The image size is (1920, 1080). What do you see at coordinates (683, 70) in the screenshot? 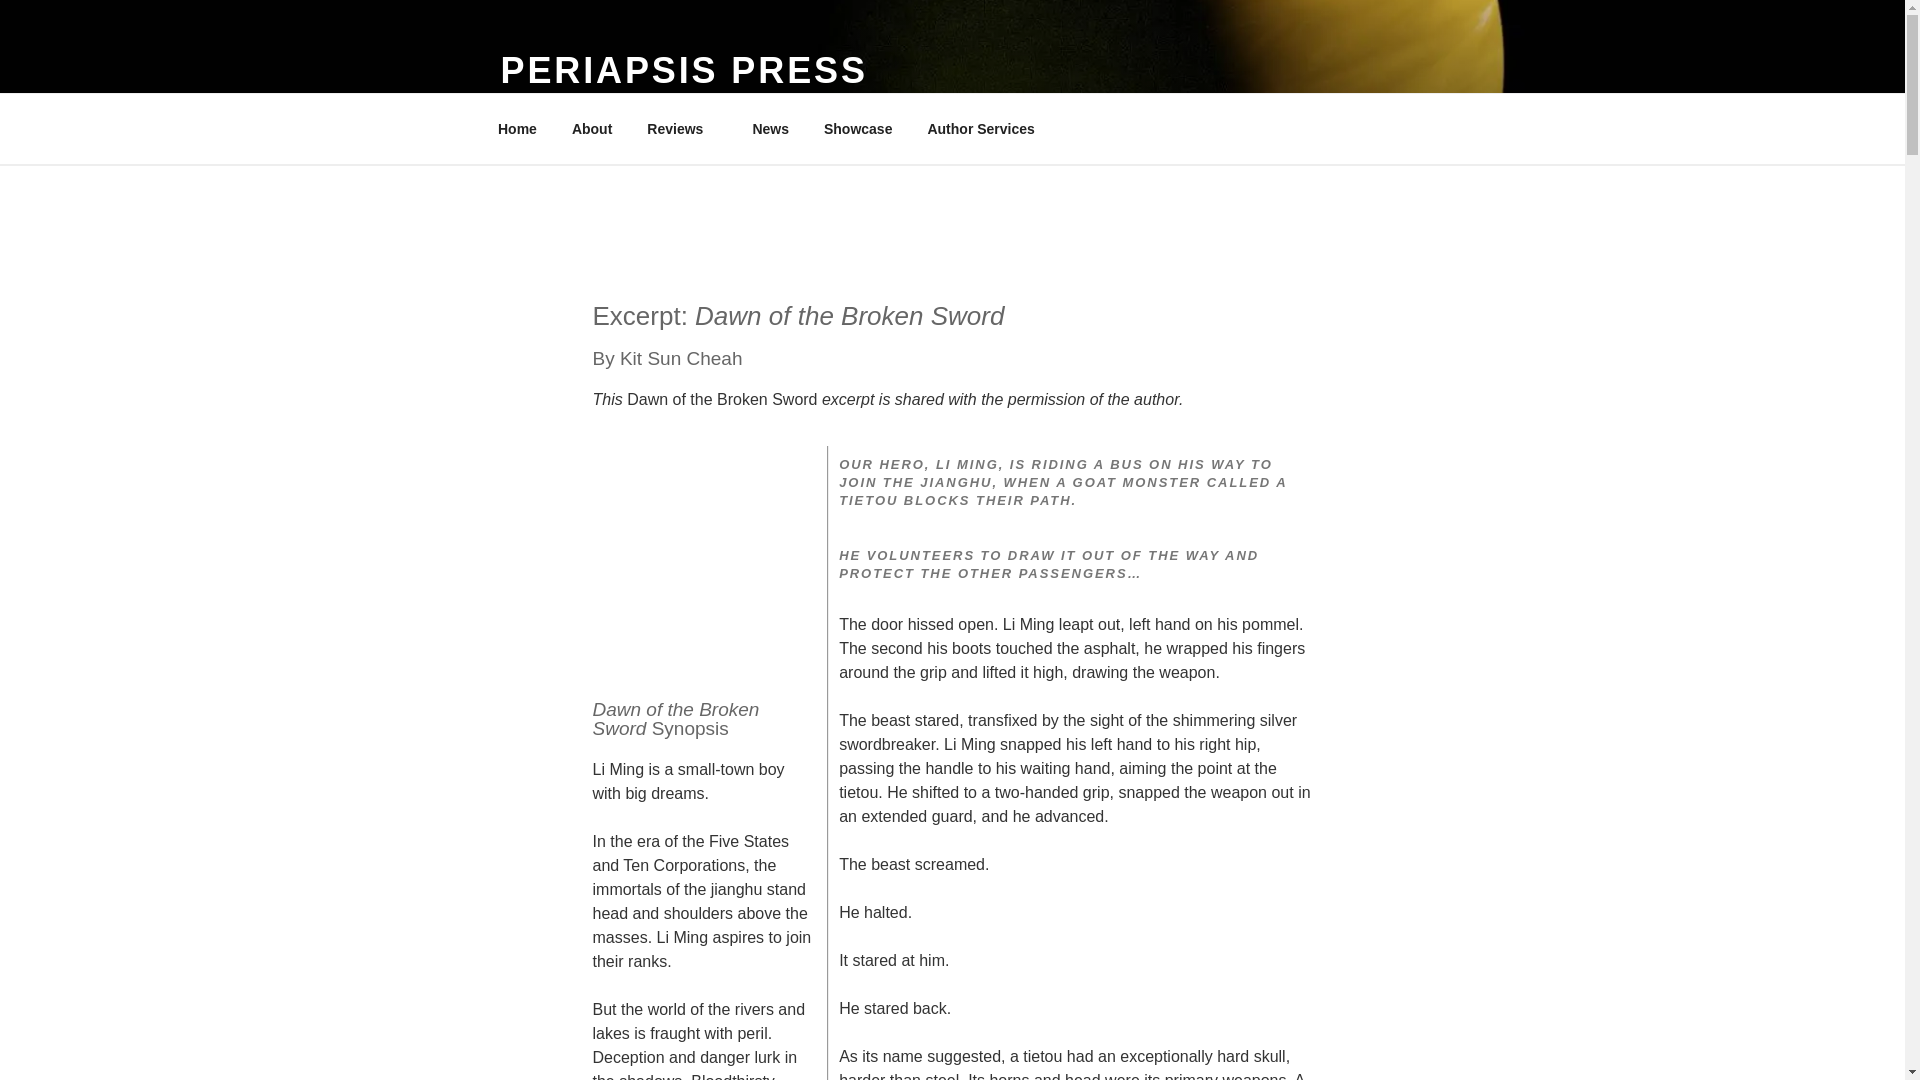
I see `PERIAPSIS PRESS` at bounding box center [683, 70].